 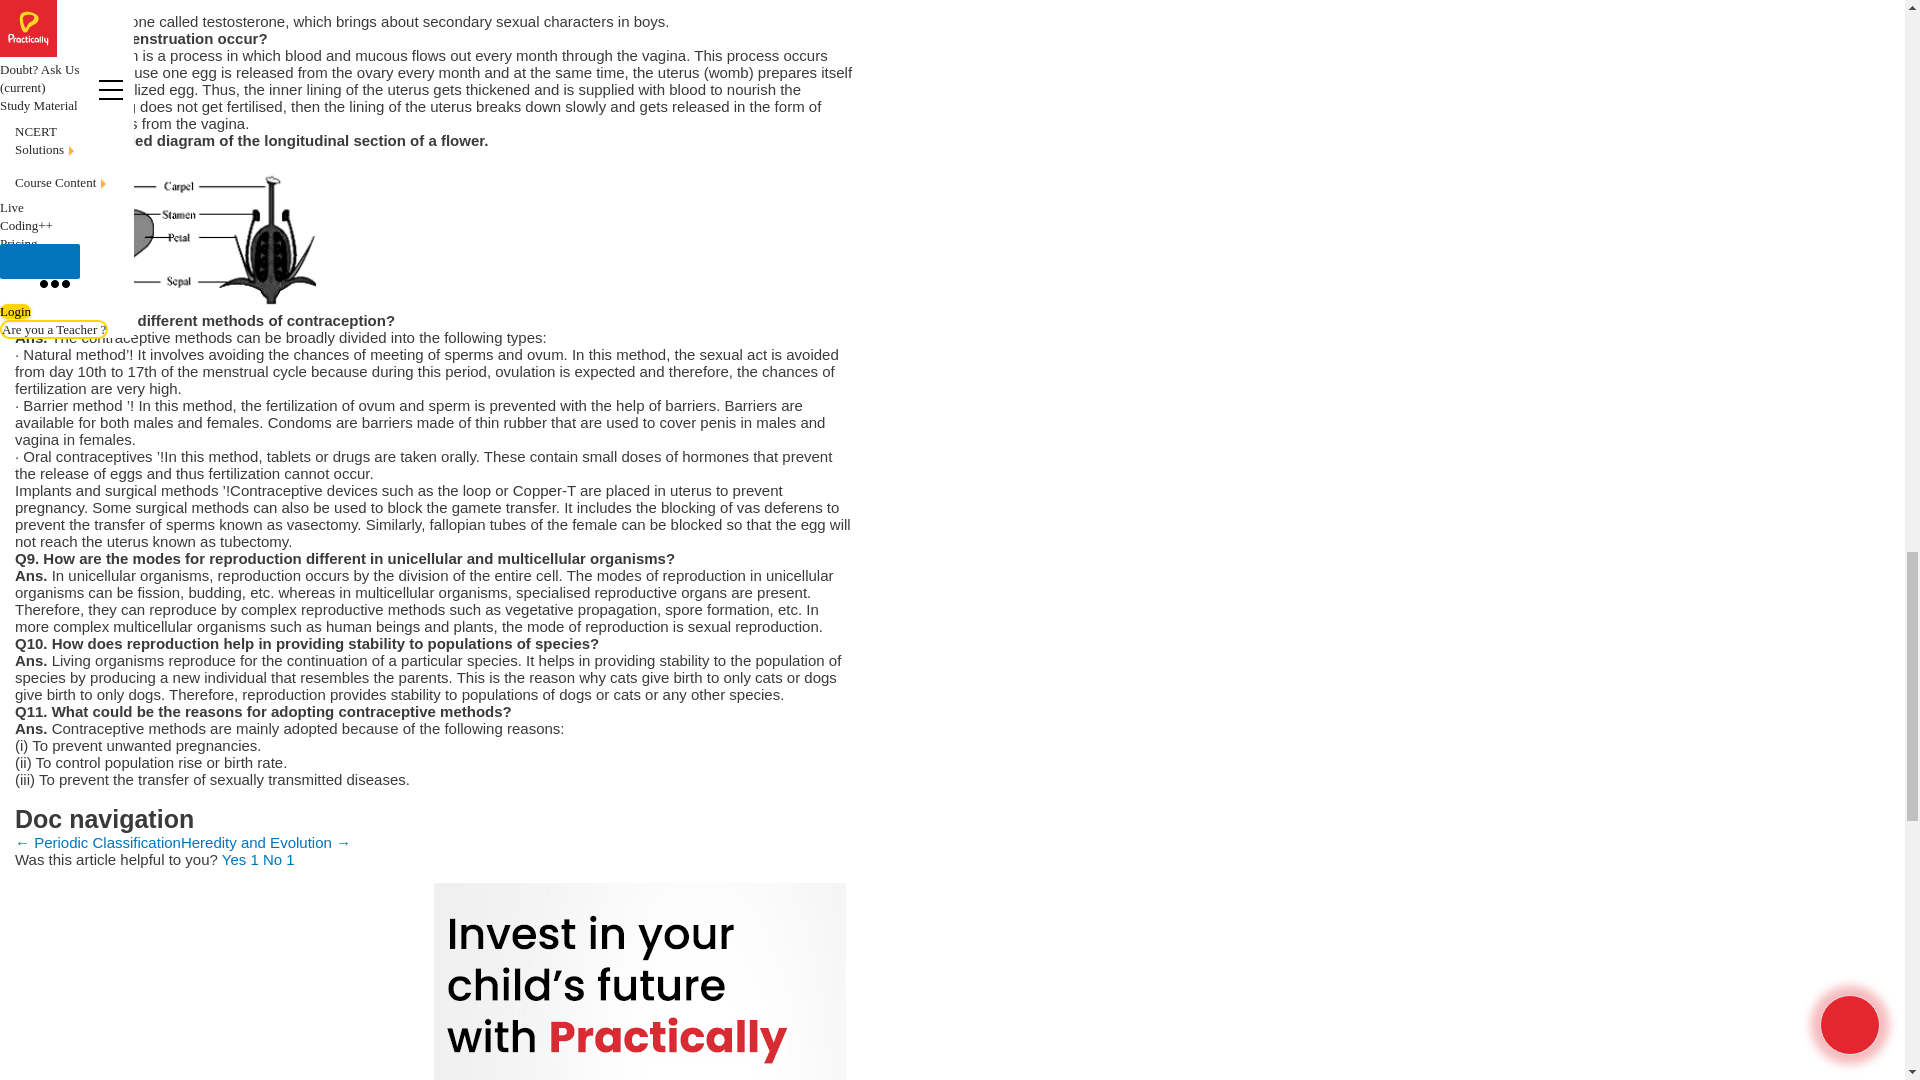 I want to click on 1 person found this not useful, so click(x=279, y=860).